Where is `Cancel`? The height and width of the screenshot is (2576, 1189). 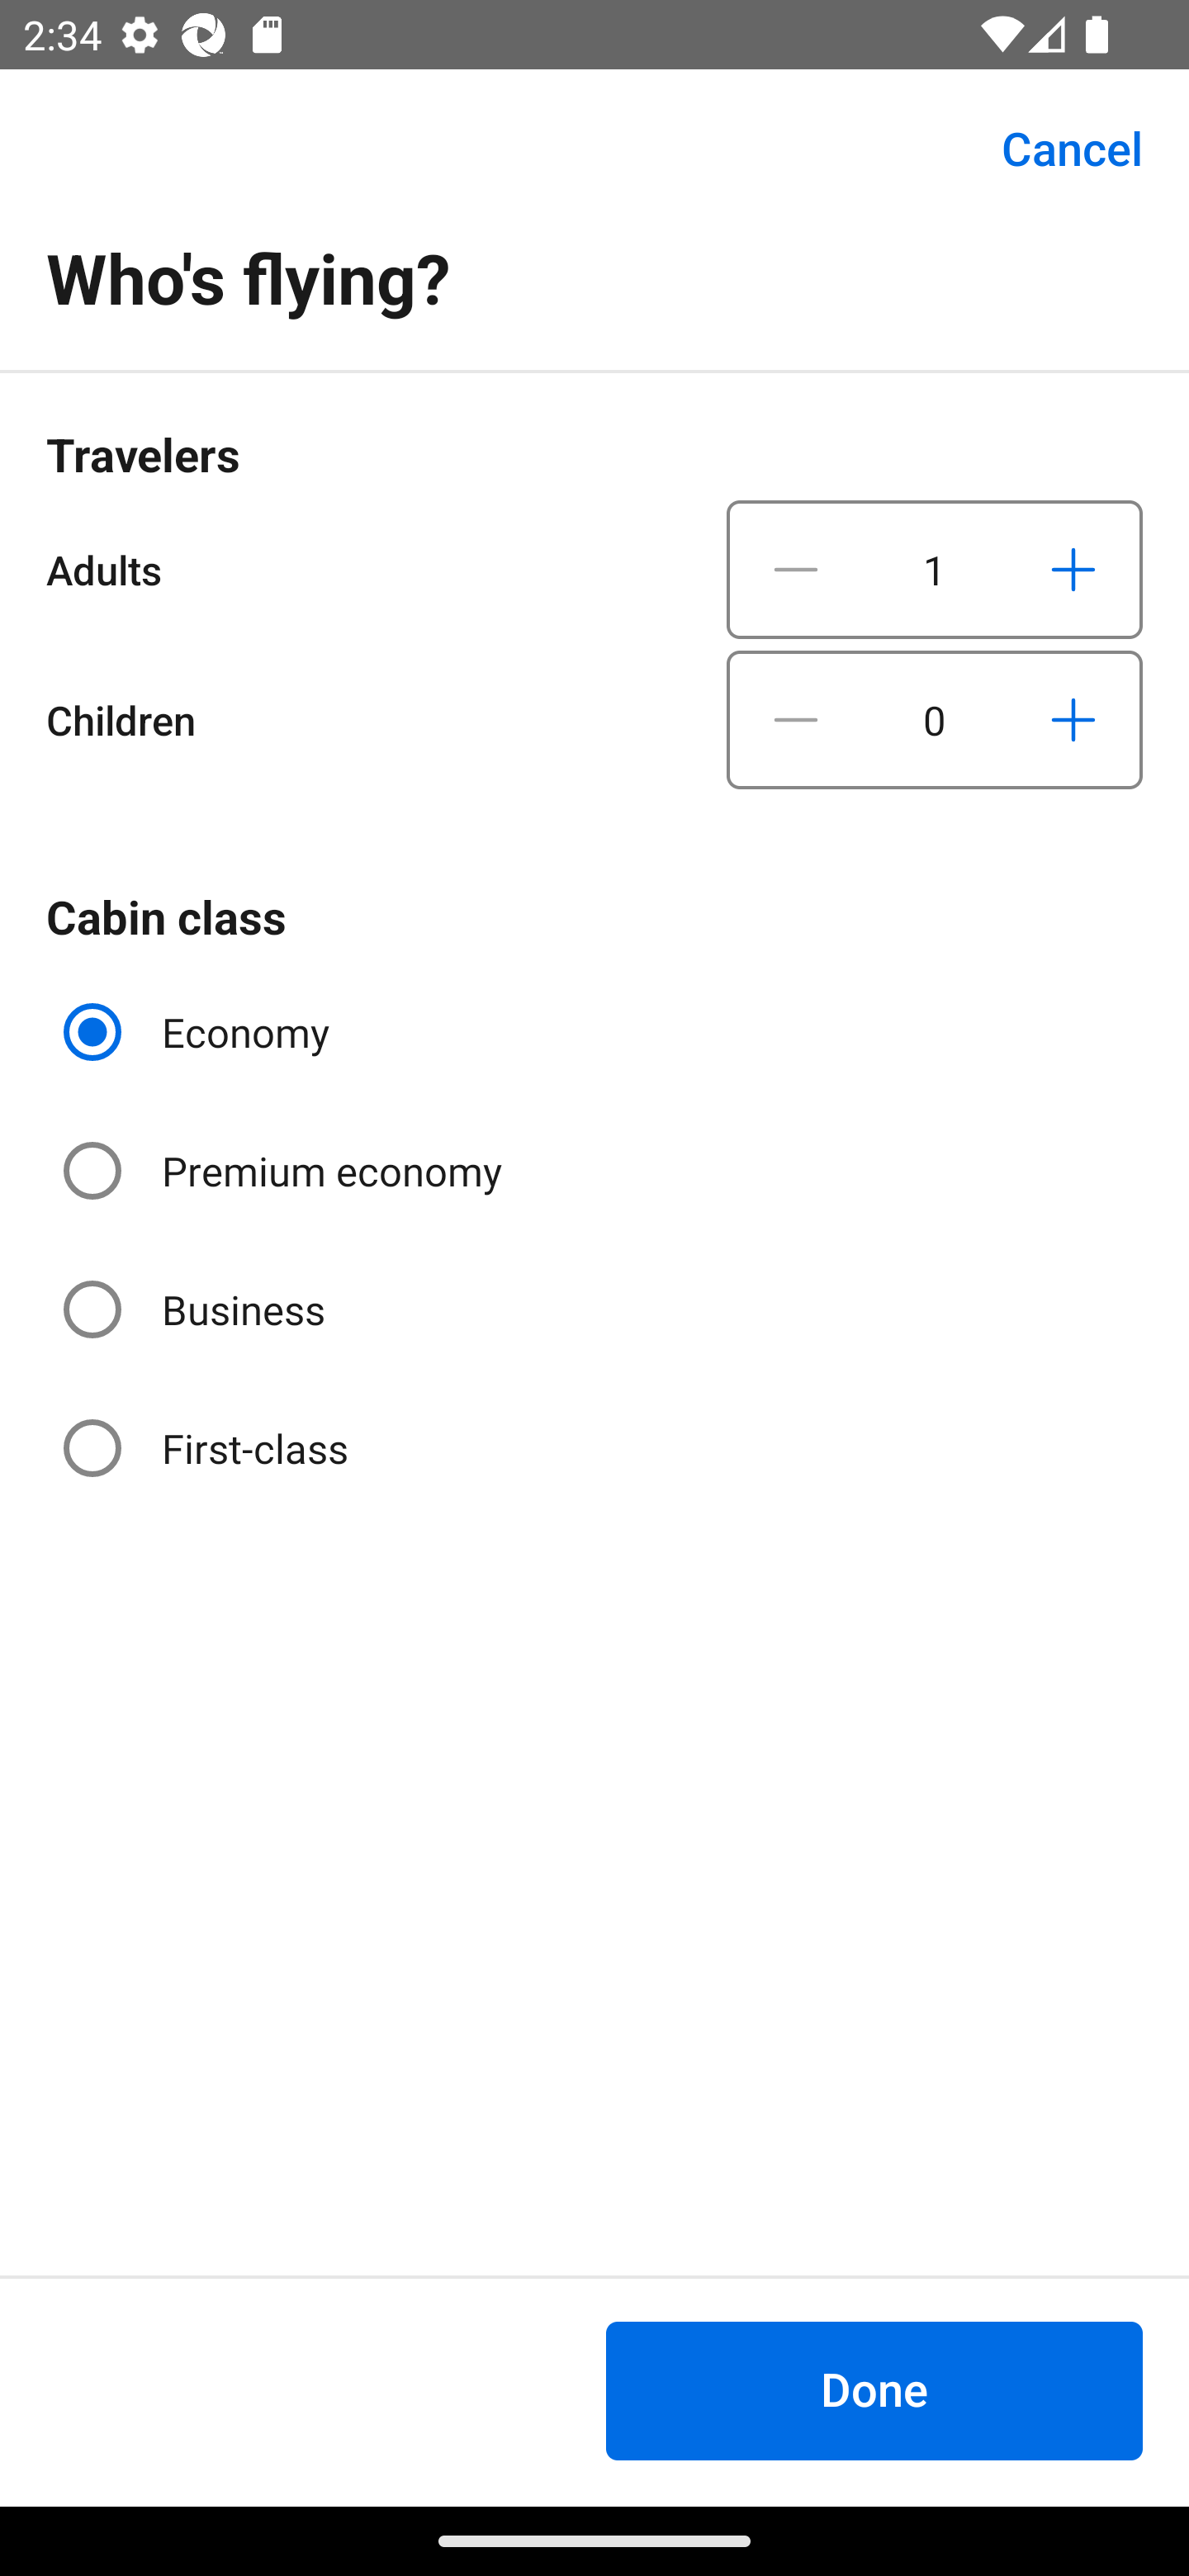
Cancel is located at coordinates (1054, 149).